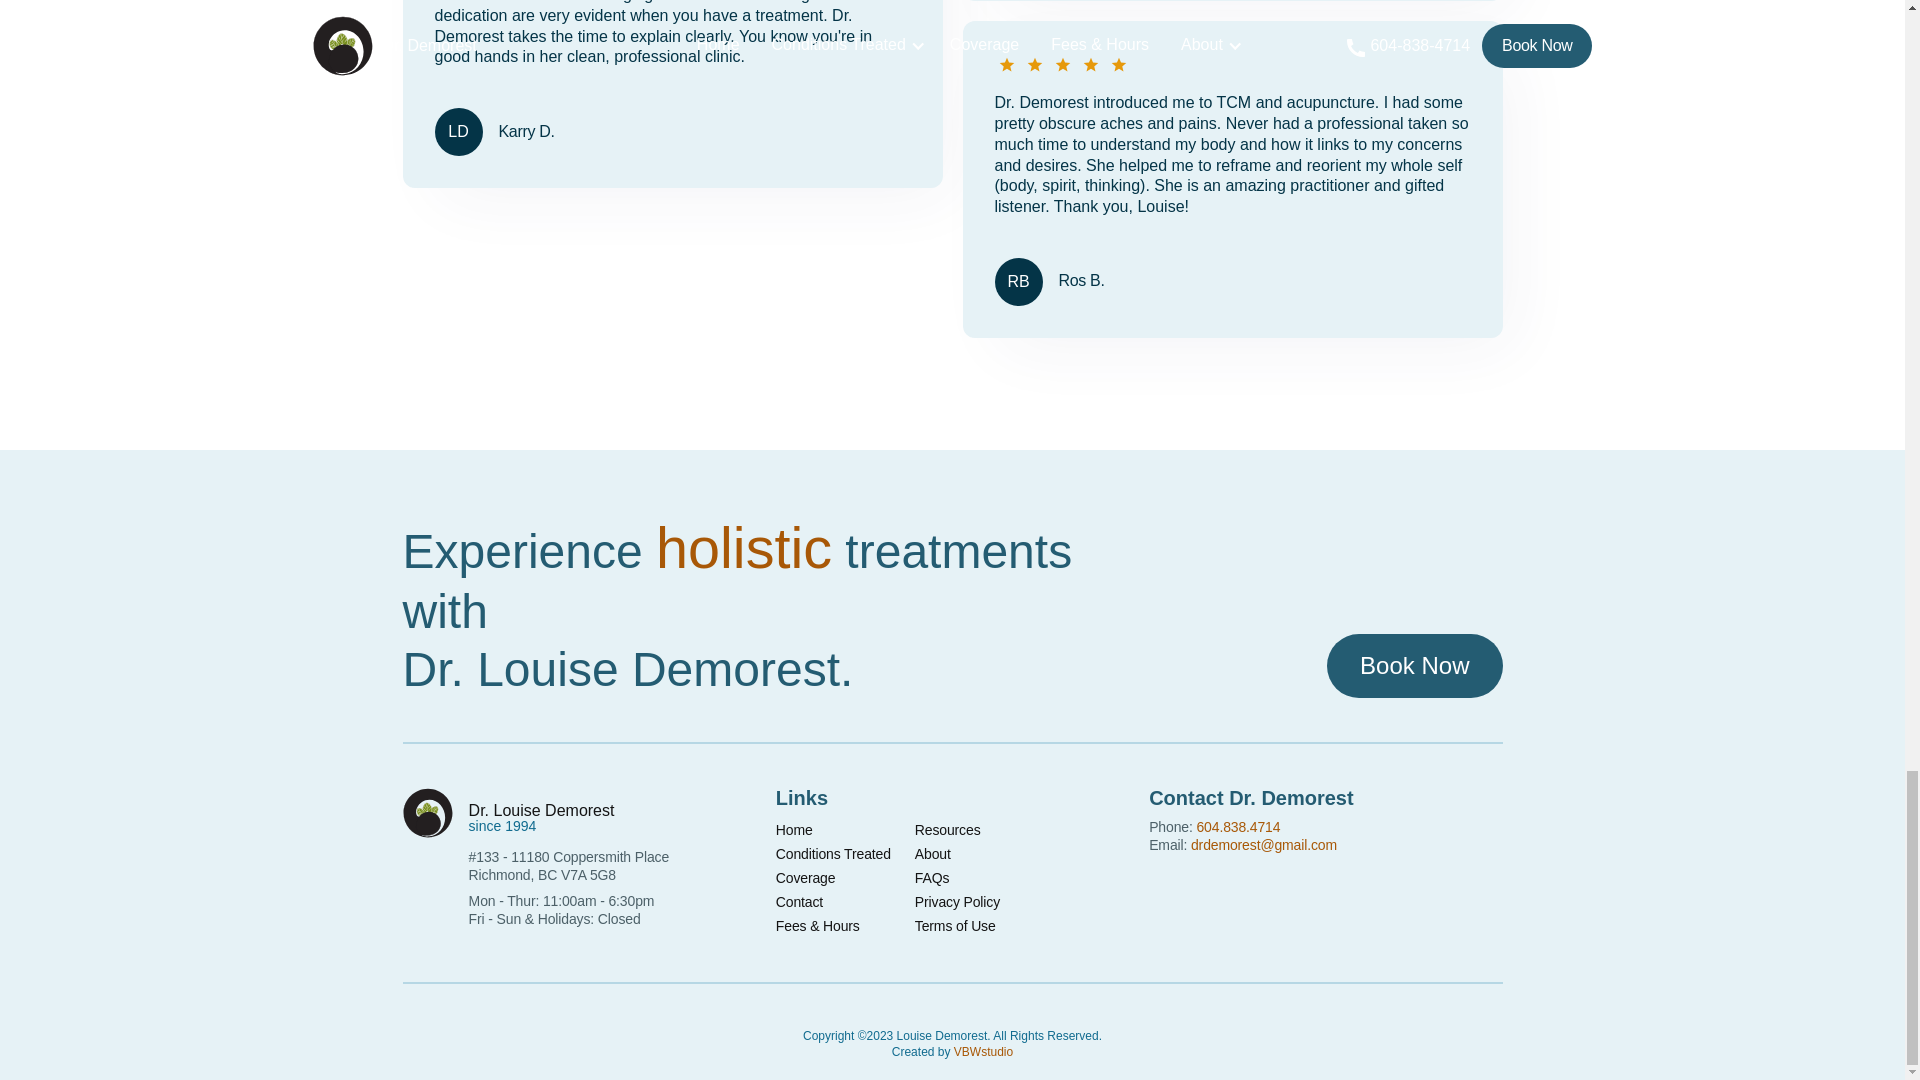 This screenshot has height=1080, width=1920. What do you see at coordinates (956, 926) in the screenshot?
I see `Terms of Use` at bounding box center [956, 926].